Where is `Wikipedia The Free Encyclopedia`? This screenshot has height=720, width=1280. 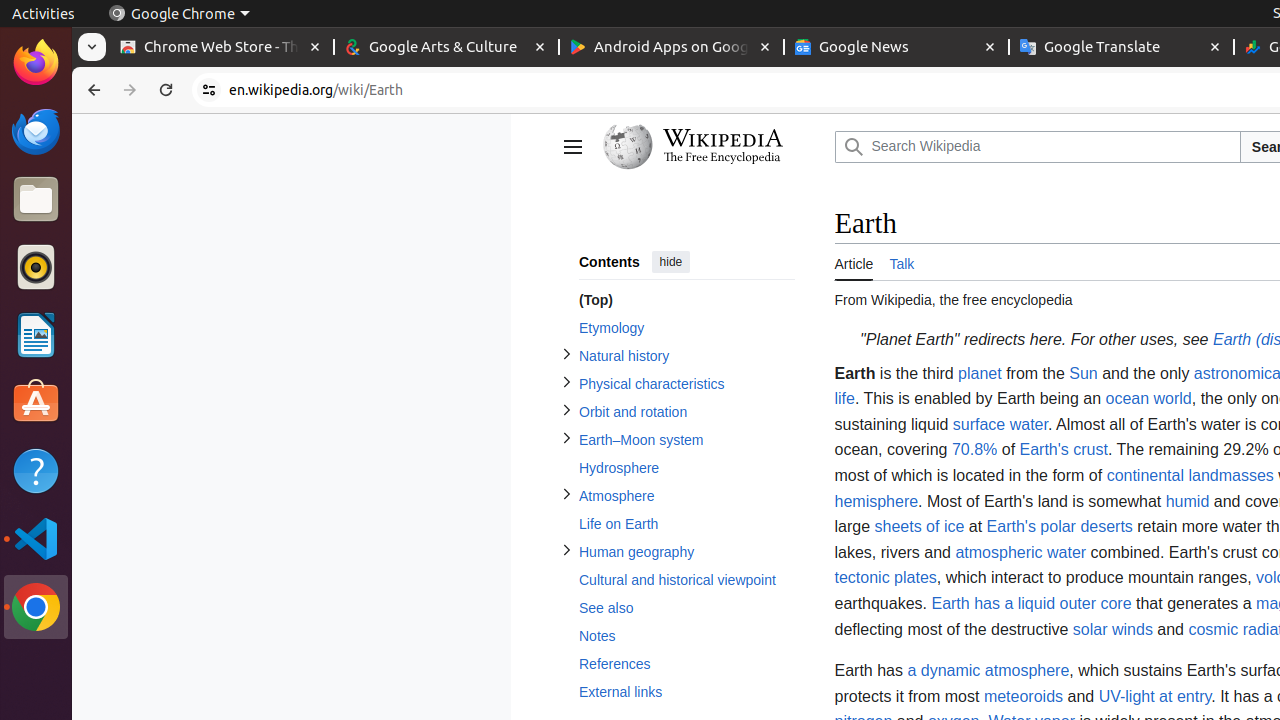
Wikipedia The Free Encyclopedia is located at coordinates (714, 147).